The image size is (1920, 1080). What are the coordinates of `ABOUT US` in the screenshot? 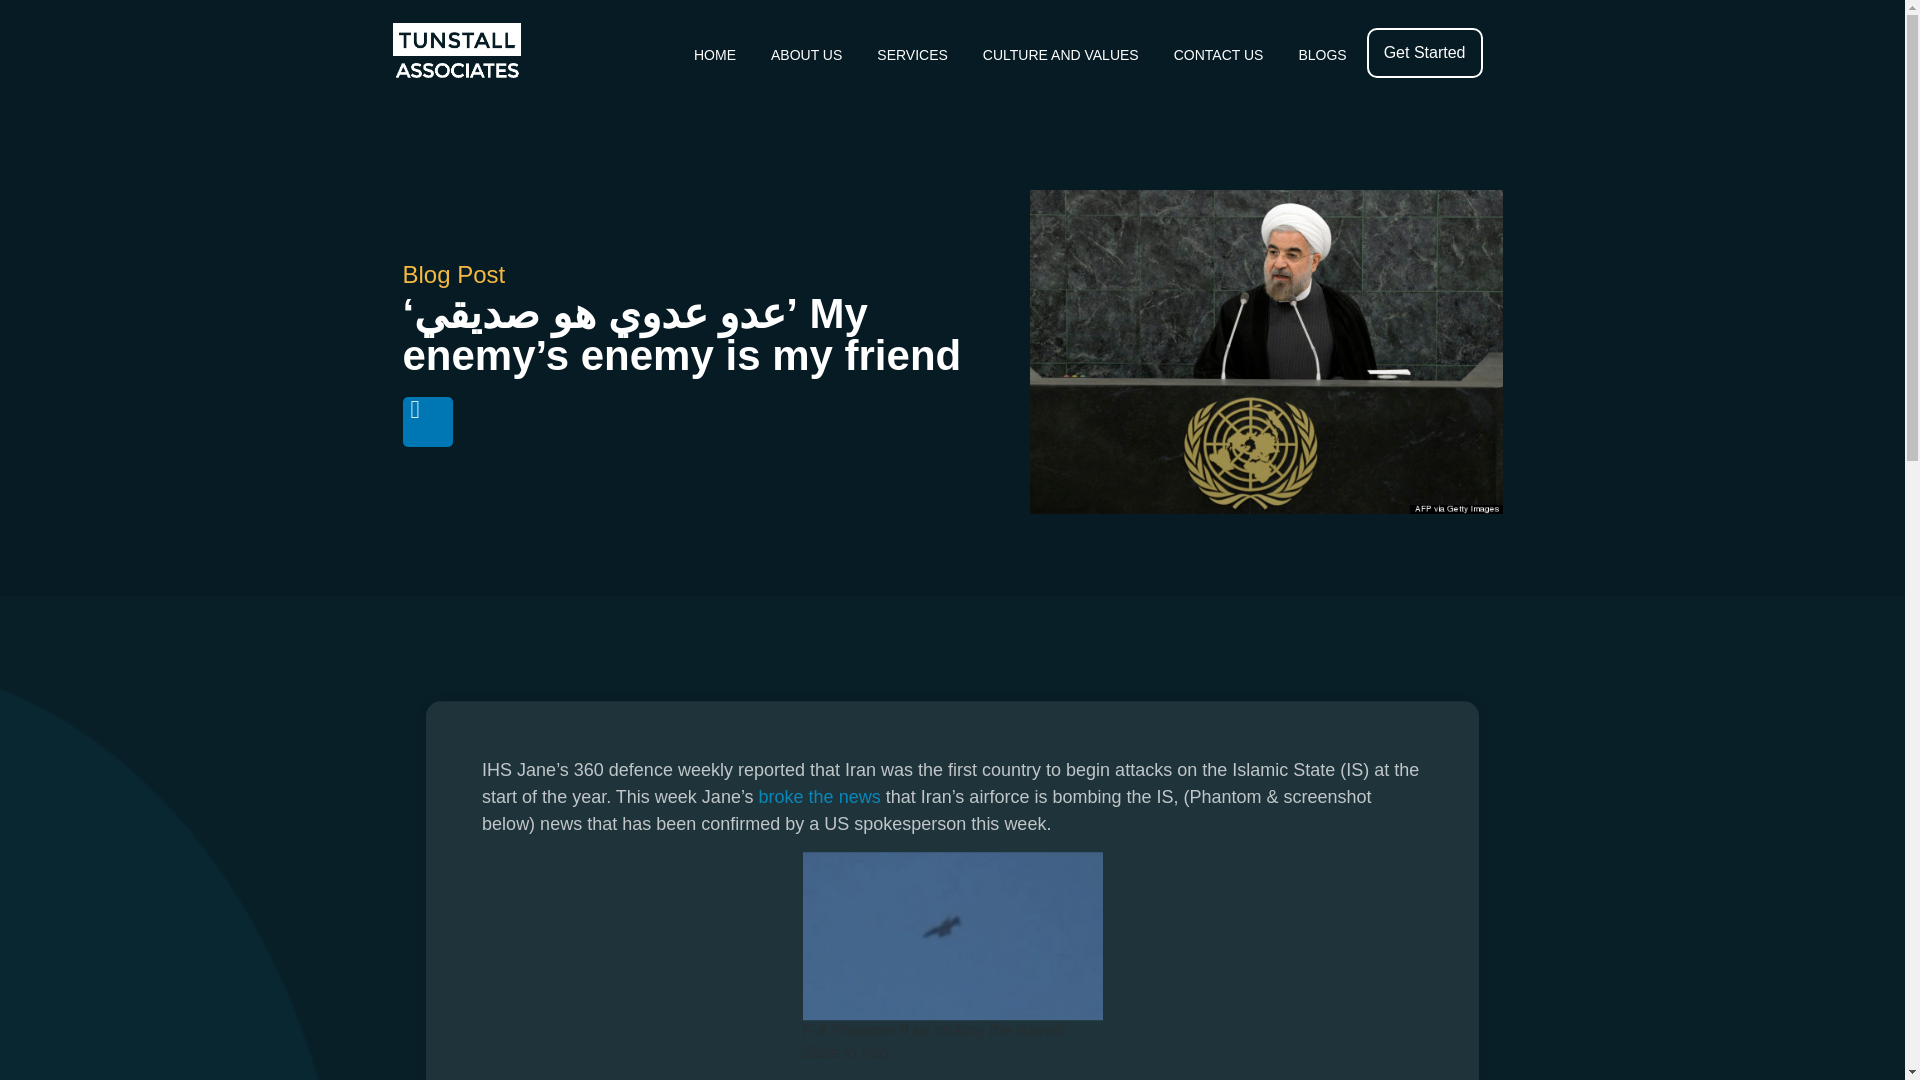 It's located at (806, 54).